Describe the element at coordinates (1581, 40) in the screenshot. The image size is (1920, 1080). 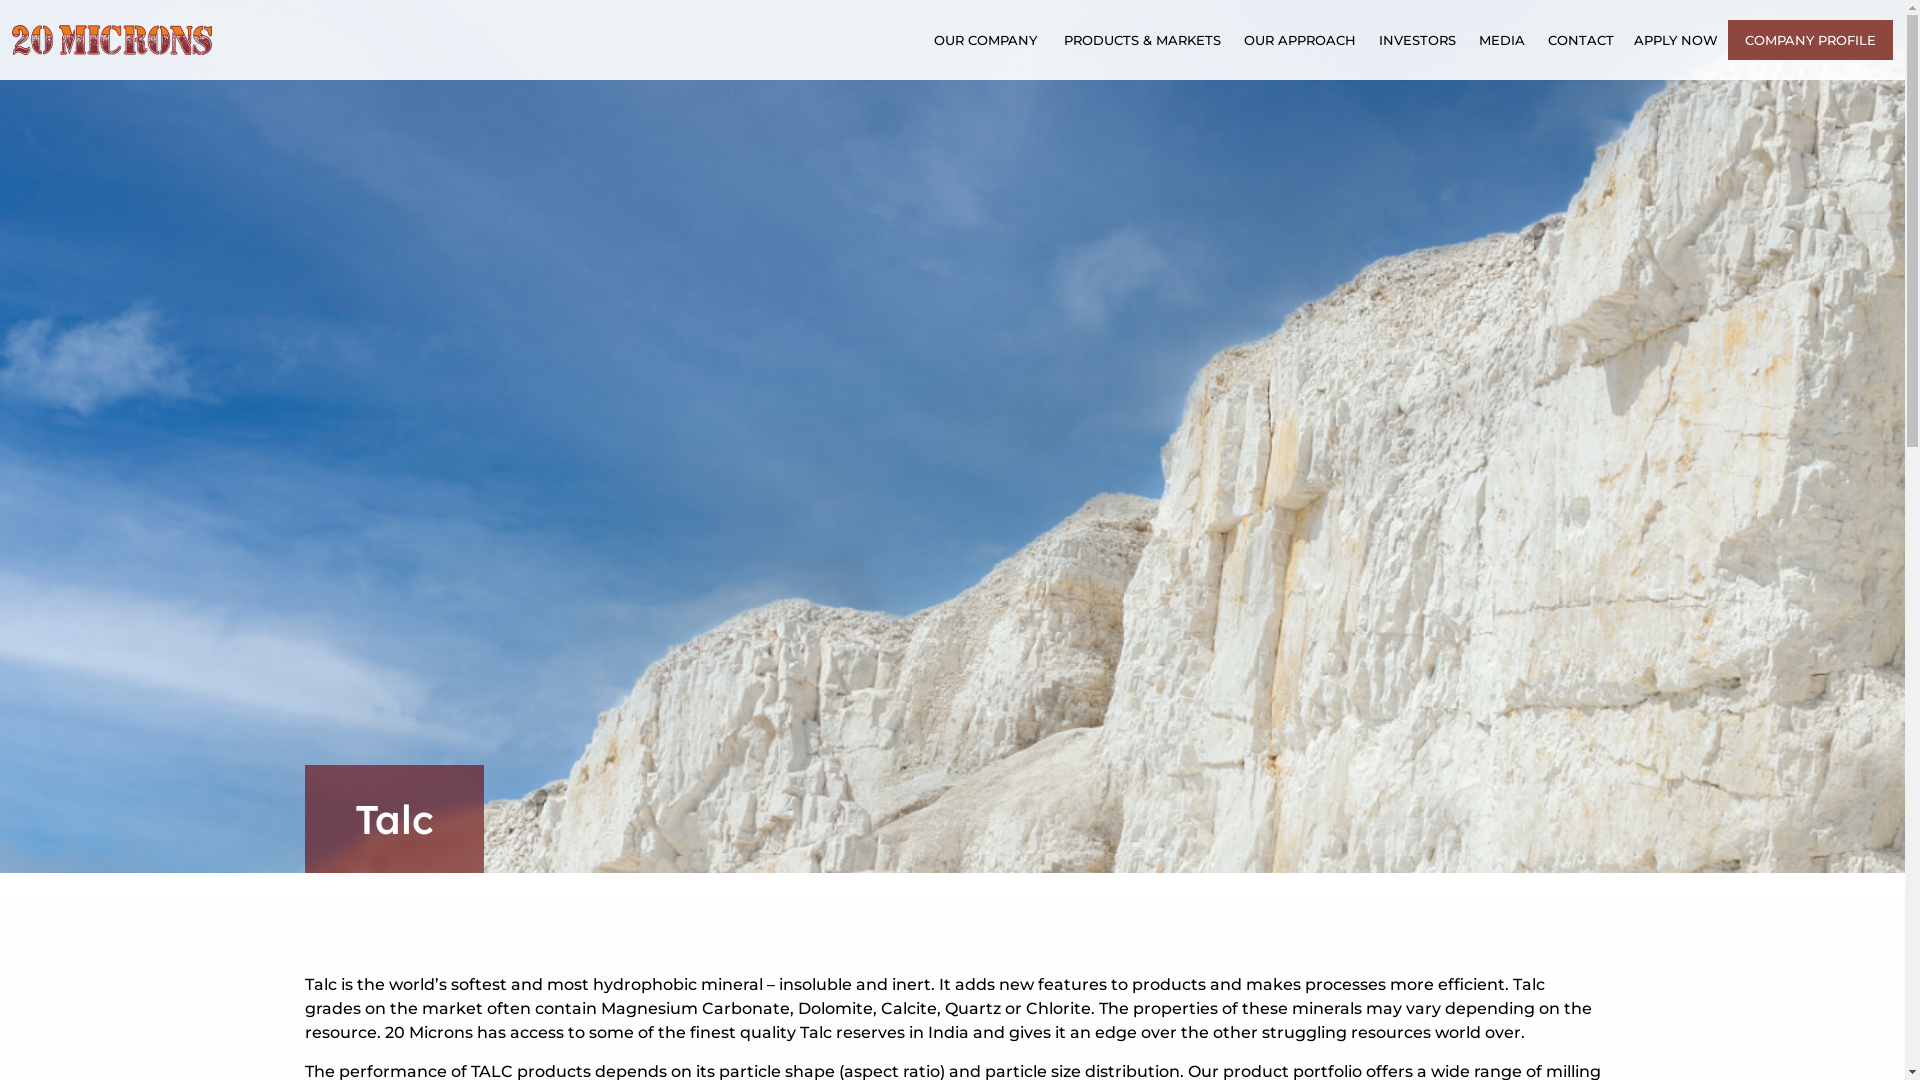
I see `CONTACT` at that location.